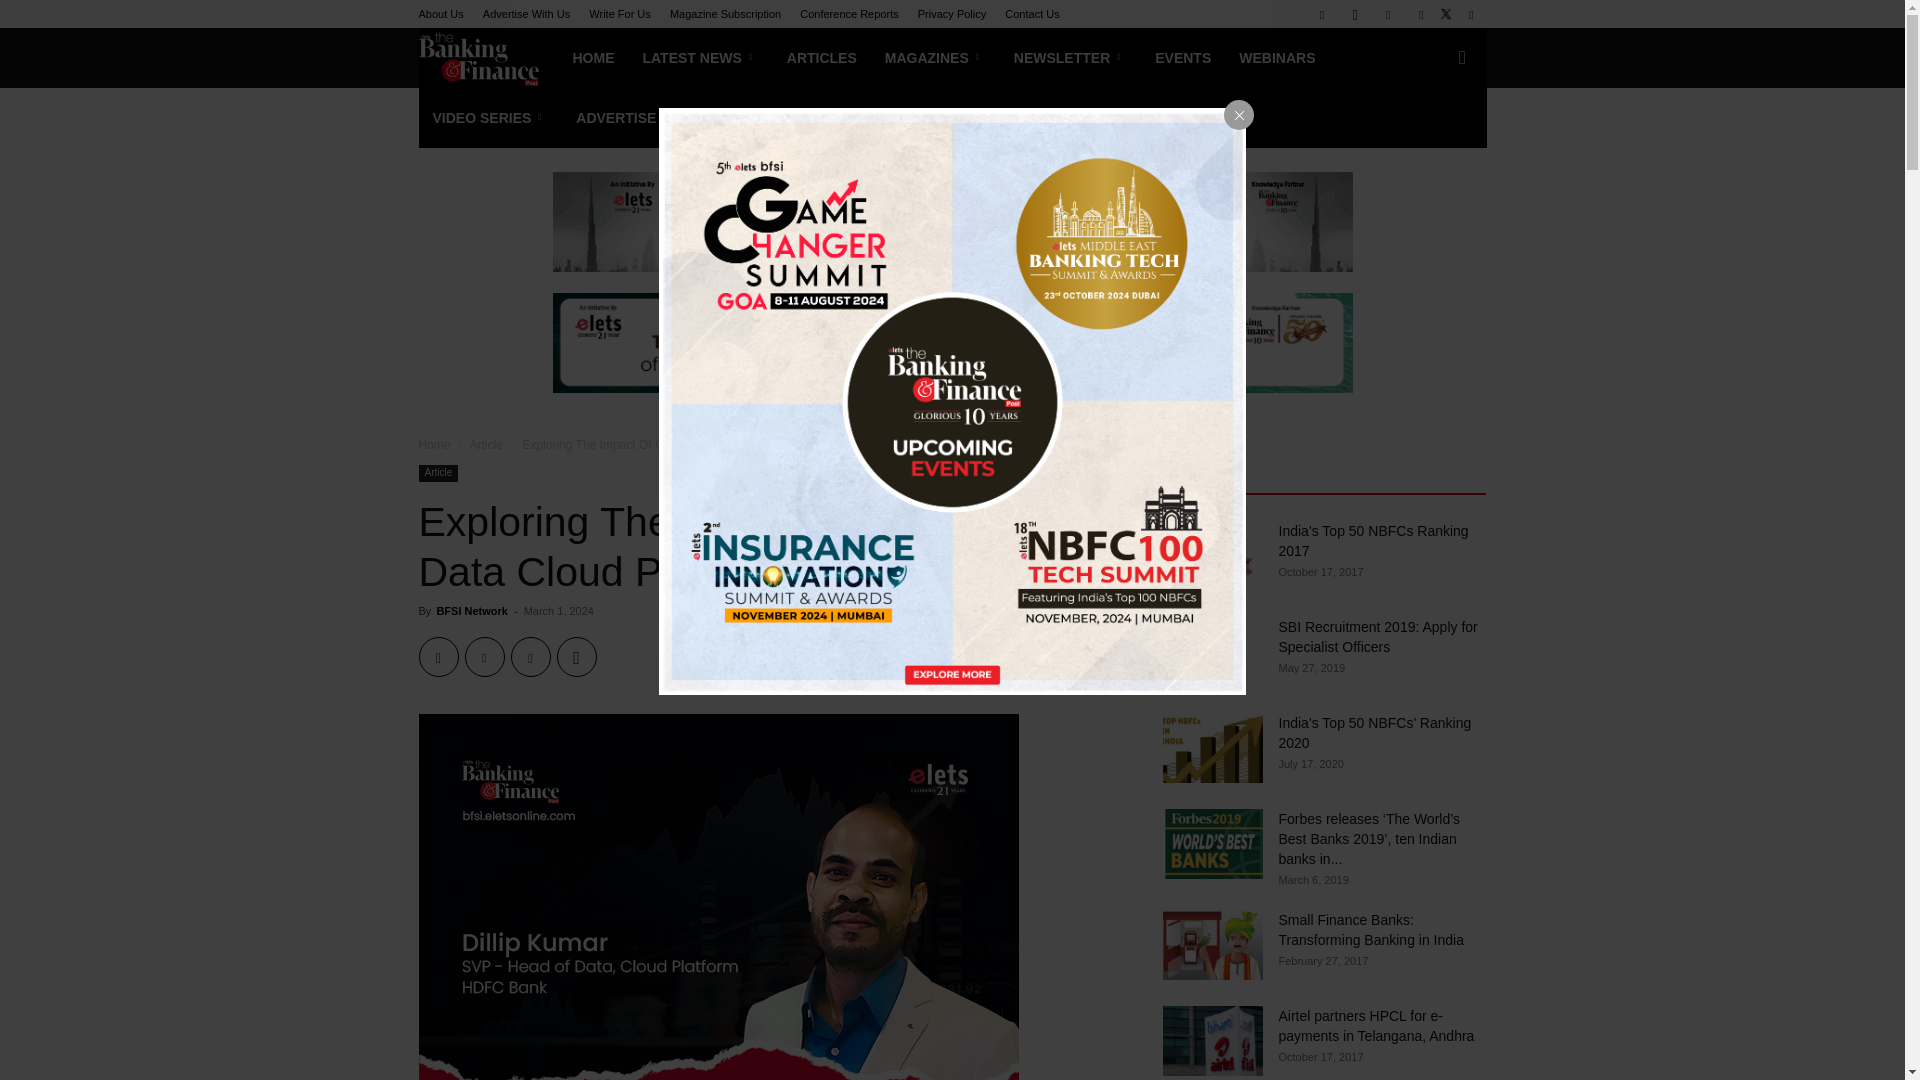 The height and width of the screenshot is (1080, 1920). What do you see at coordinates (576, 657) in the screenshot?
I see `WhatsApp` at bounding box center [576, 657].